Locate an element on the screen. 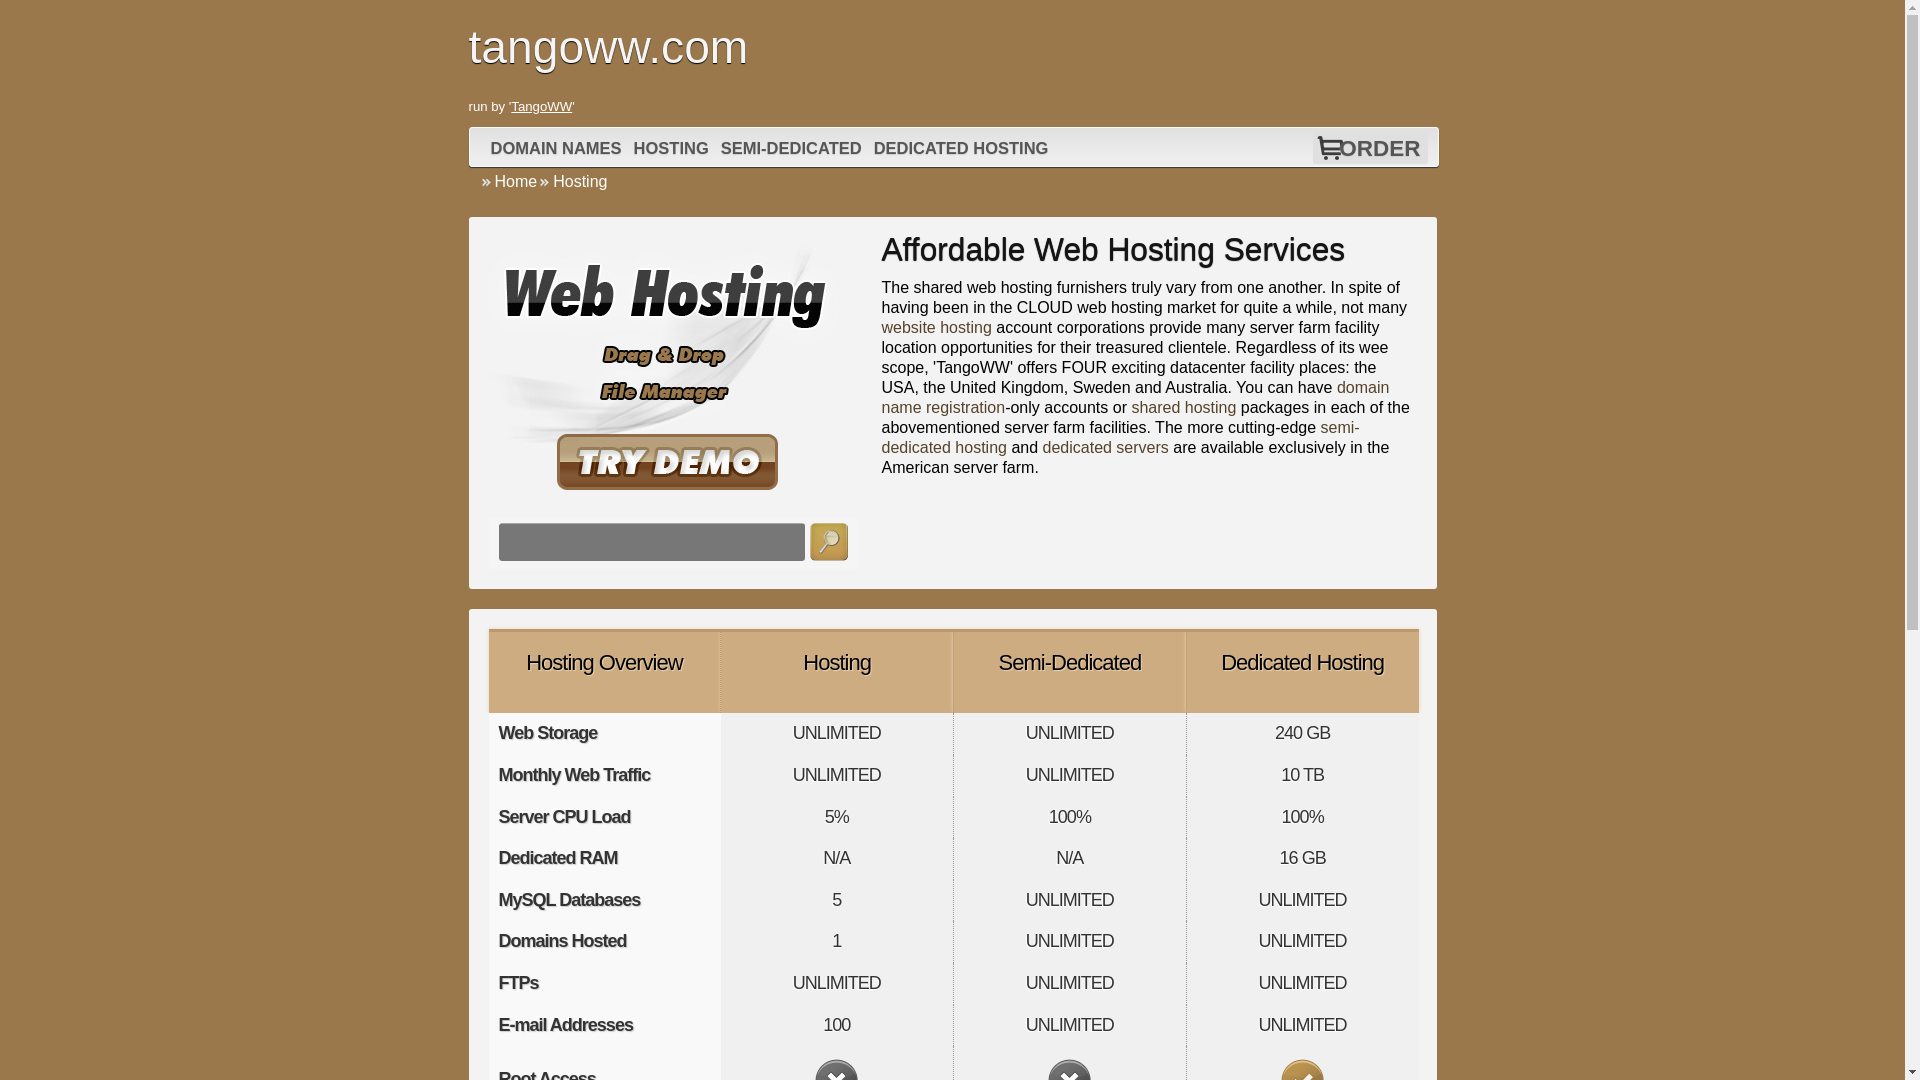 Image resolution: width=1920 pixels, height=1080 pixels. Home is located at coordinates (508, 181).